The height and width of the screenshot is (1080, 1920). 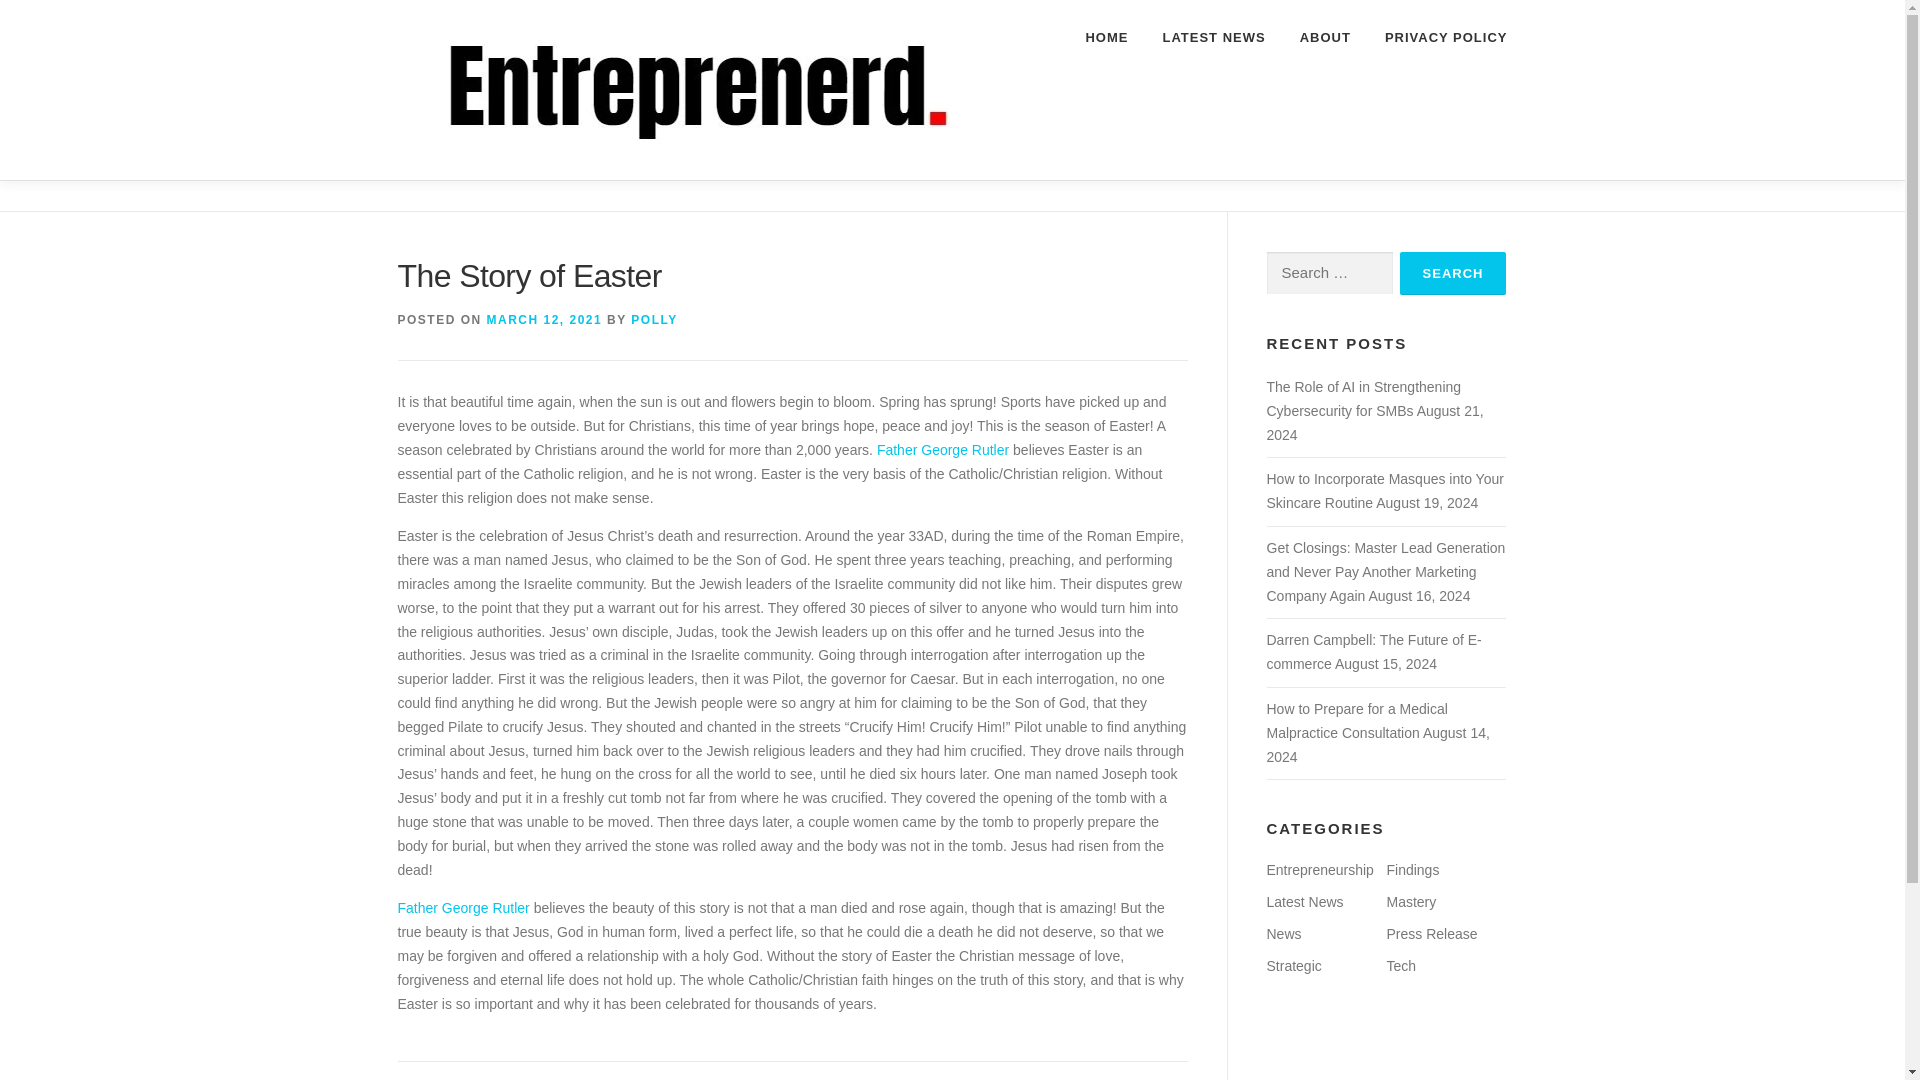 I want to click on ABOUT, so click(x=1324, y=37).